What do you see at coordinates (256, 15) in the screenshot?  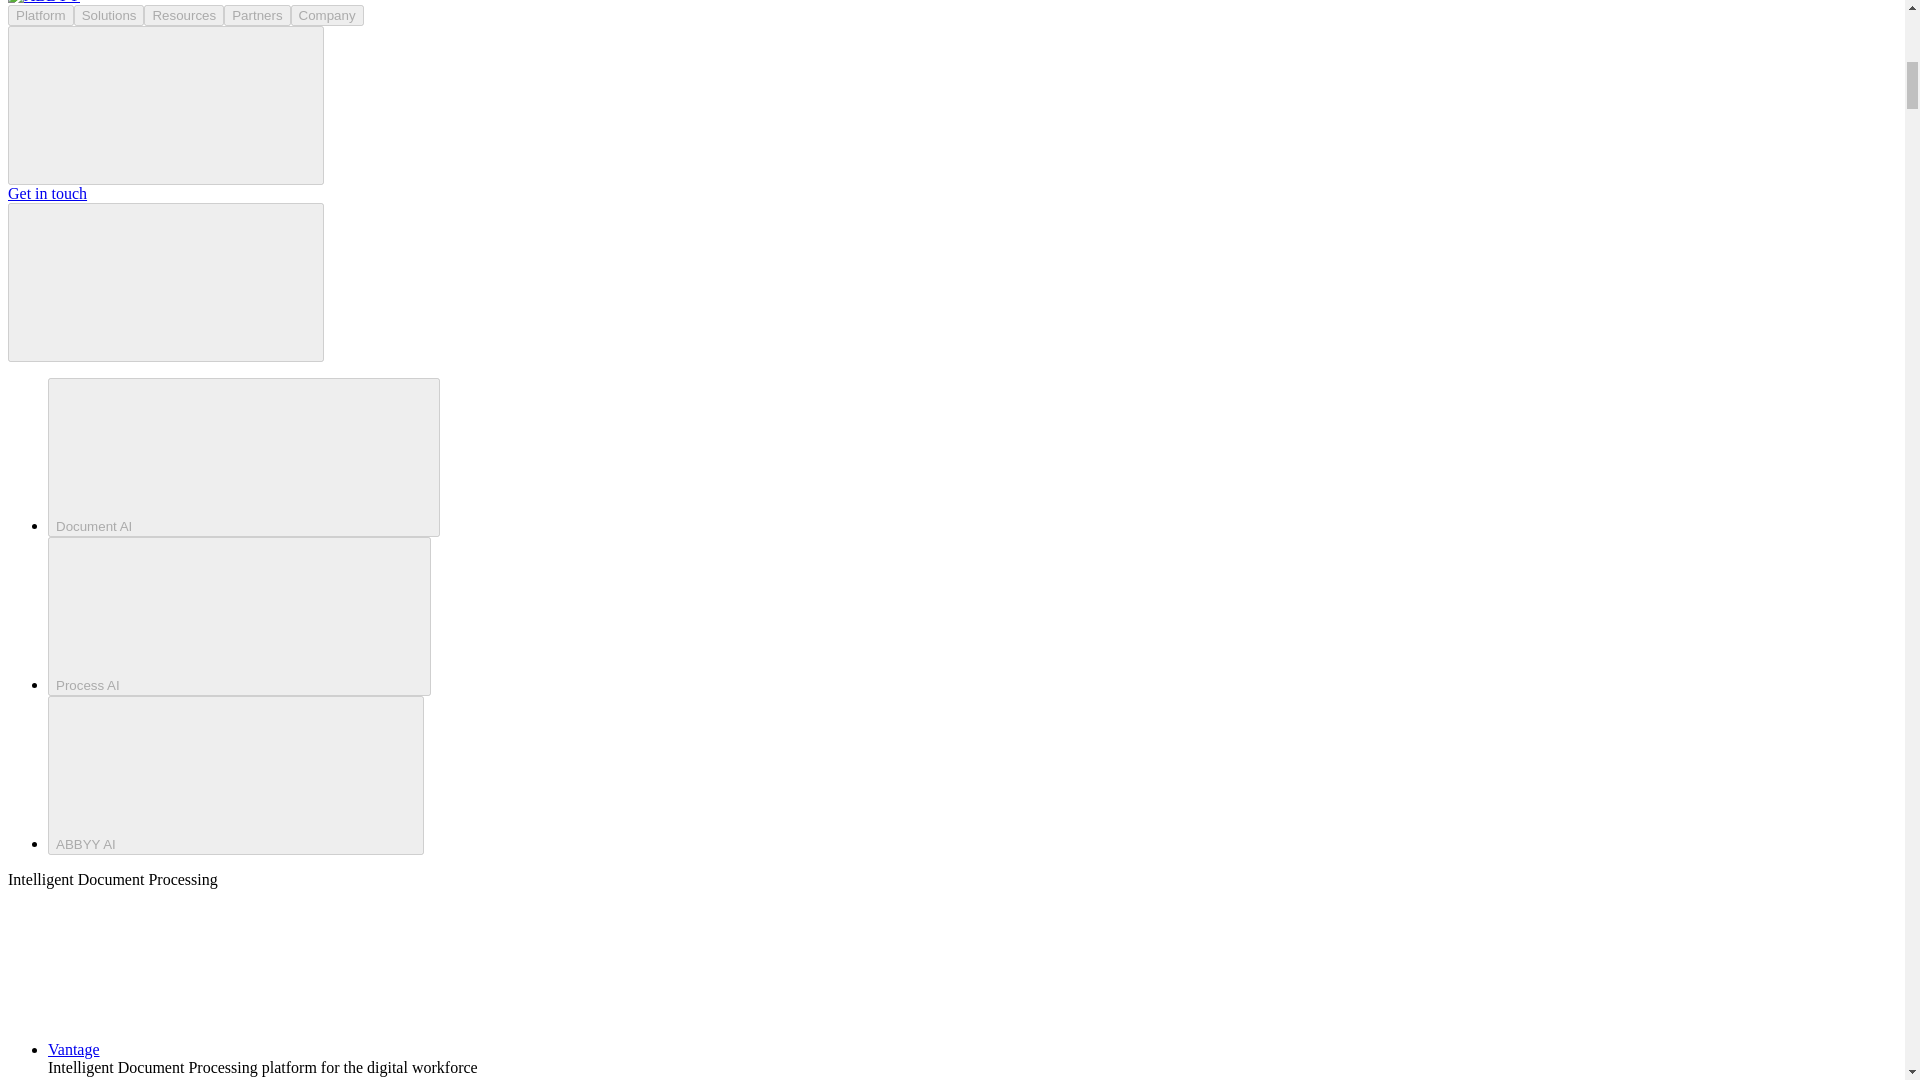 I see `Partners` at bounding box center [256, 15].